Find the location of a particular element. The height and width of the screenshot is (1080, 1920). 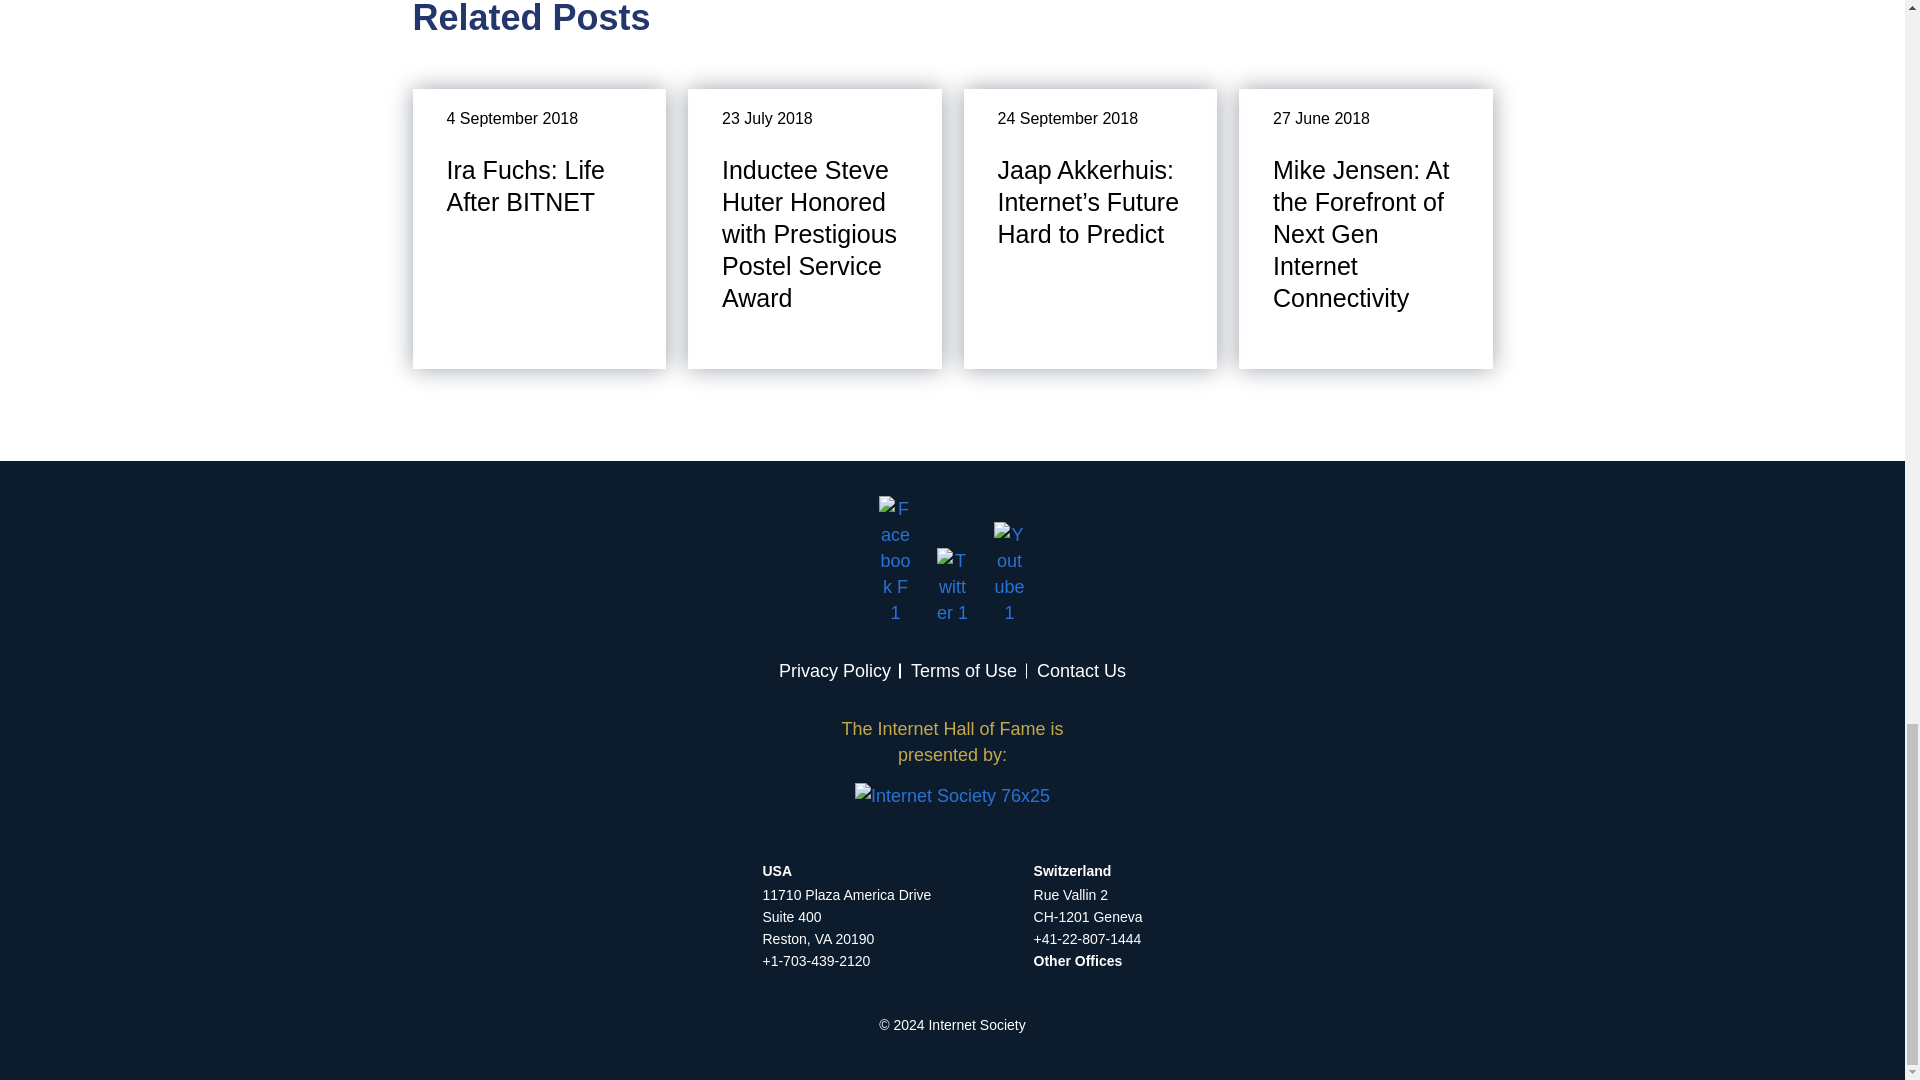

Privacy Policy is located at coordinates (834, 670).